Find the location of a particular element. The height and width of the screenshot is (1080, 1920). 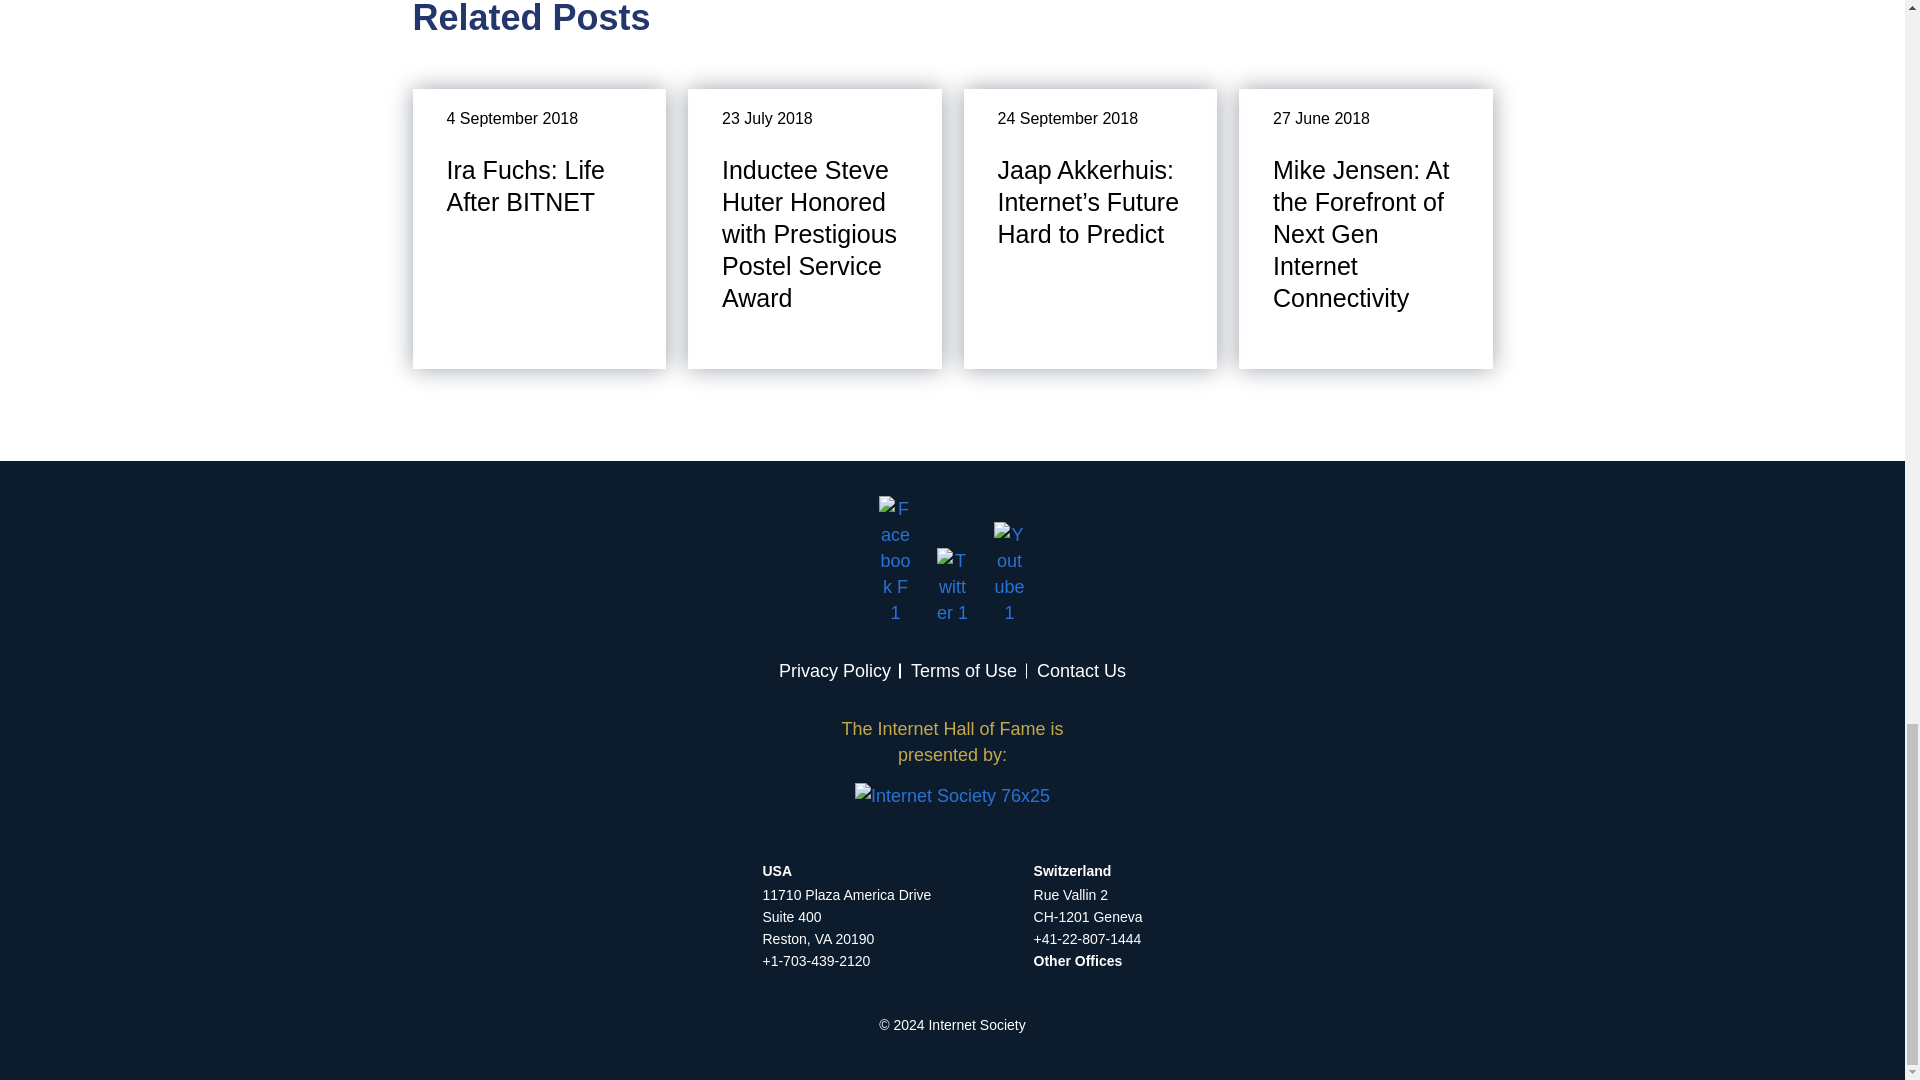

Privacy Policy is located at coordinates (834, 670).